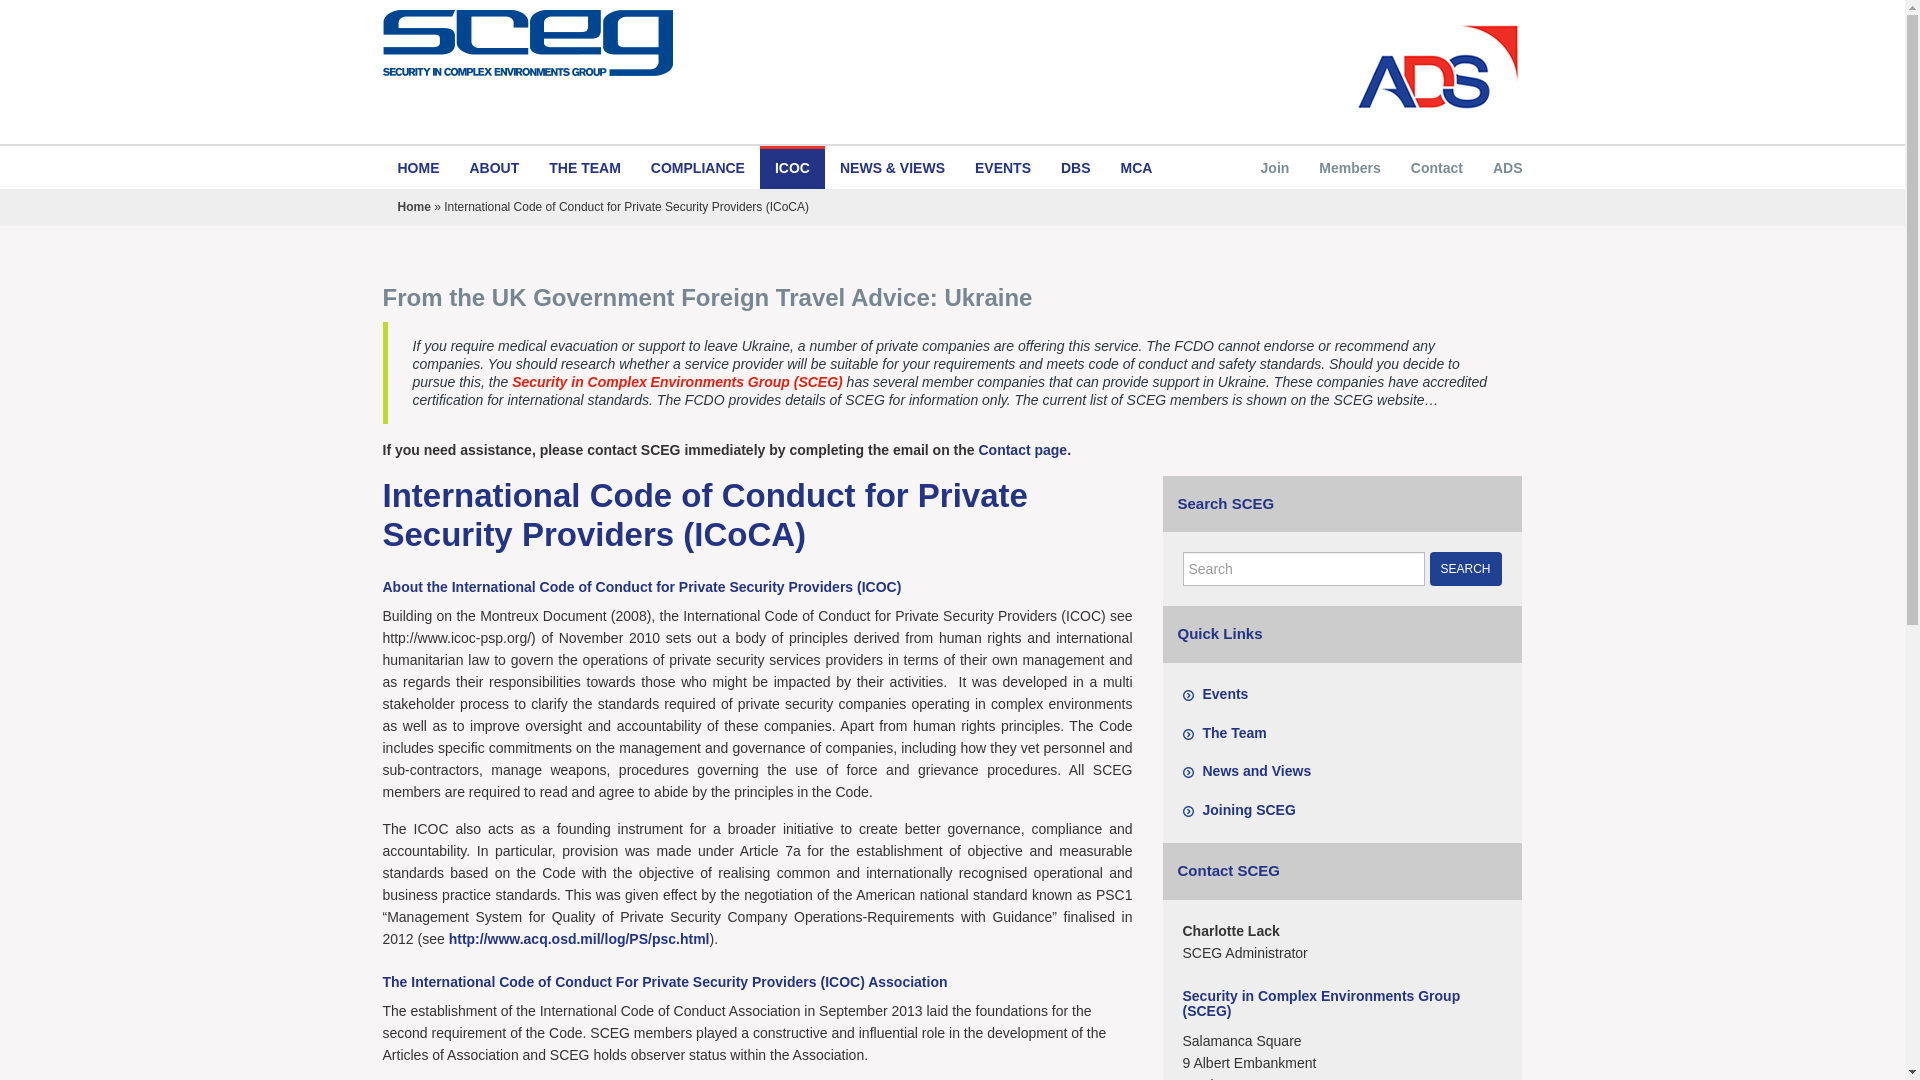  Describe the element at coordinates (1276, 167) in the screenshot. I see `Join` at that location.